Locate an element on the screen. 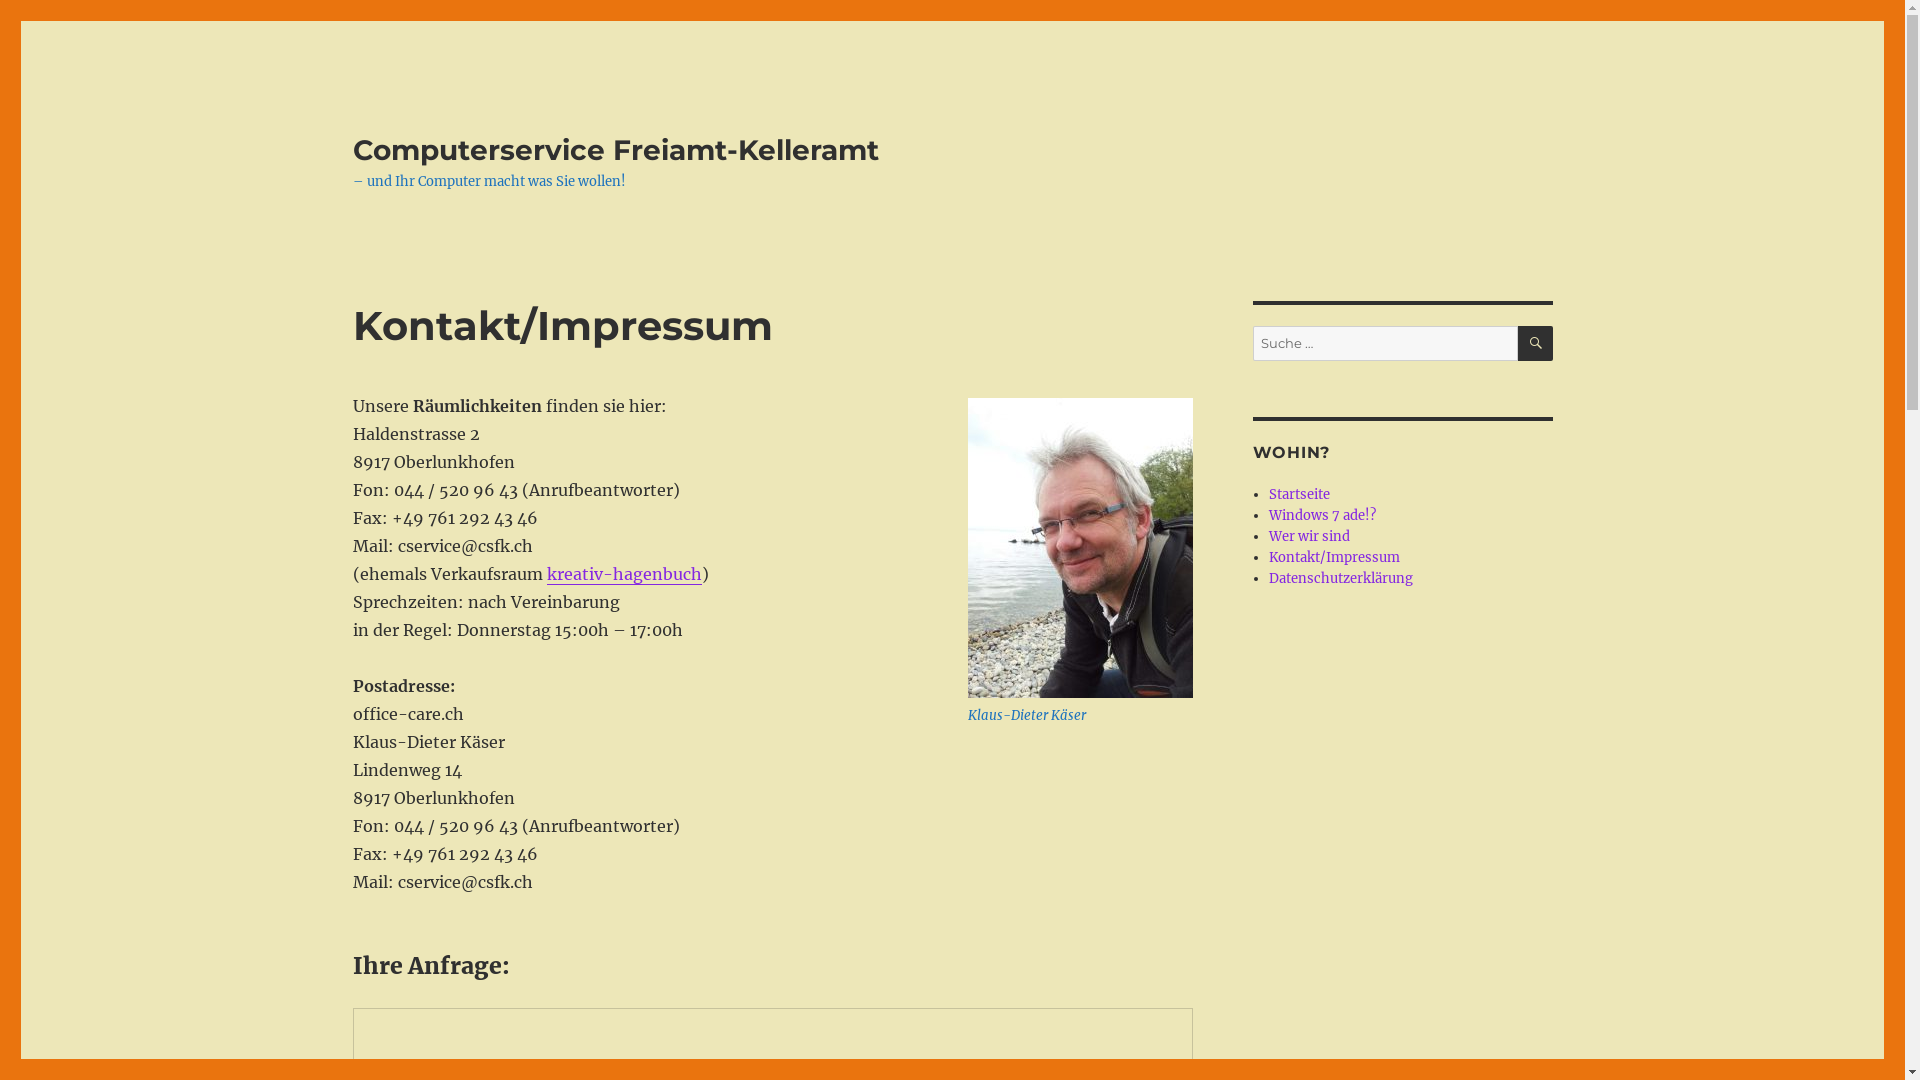  Windows 7 ade!? is located at coordinates (1322, 516).